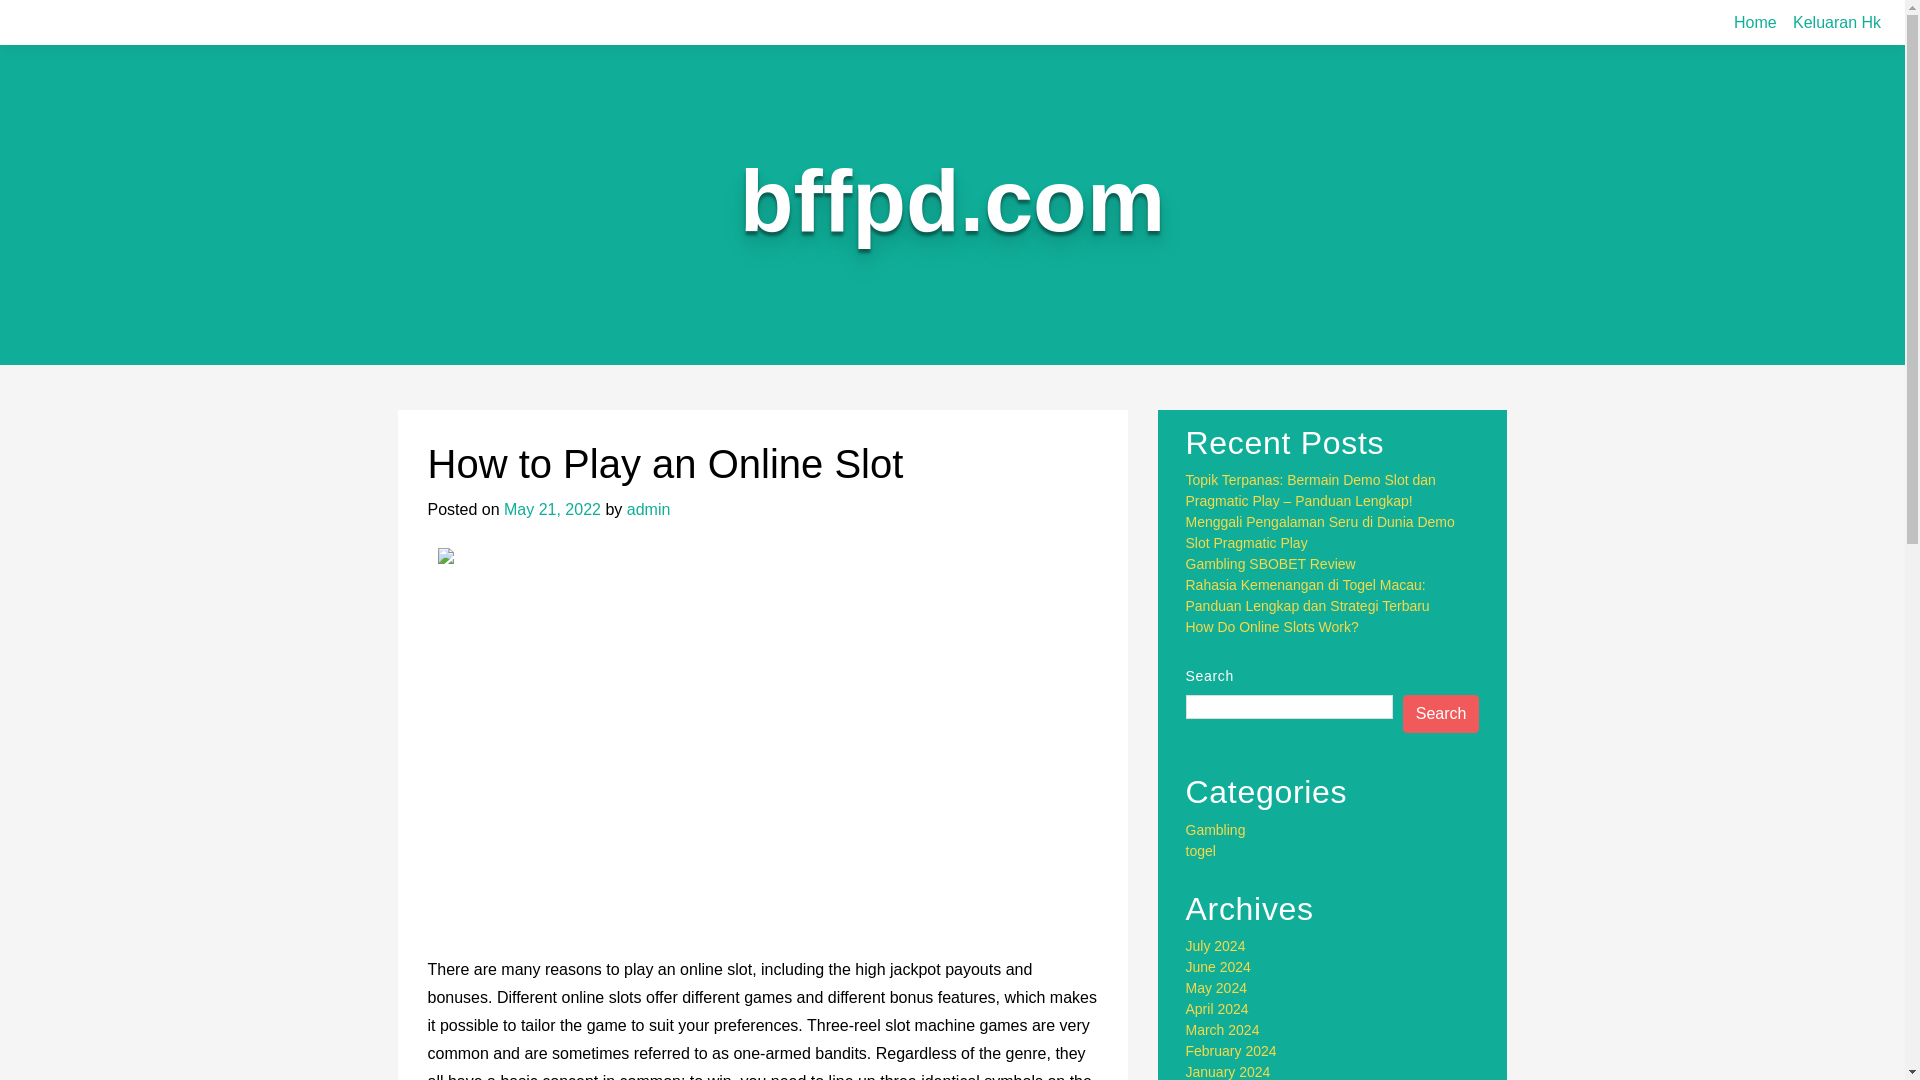  Describe the element at coordinates (1222, 1029) in the screenshot. I see `March 2024` at that location.